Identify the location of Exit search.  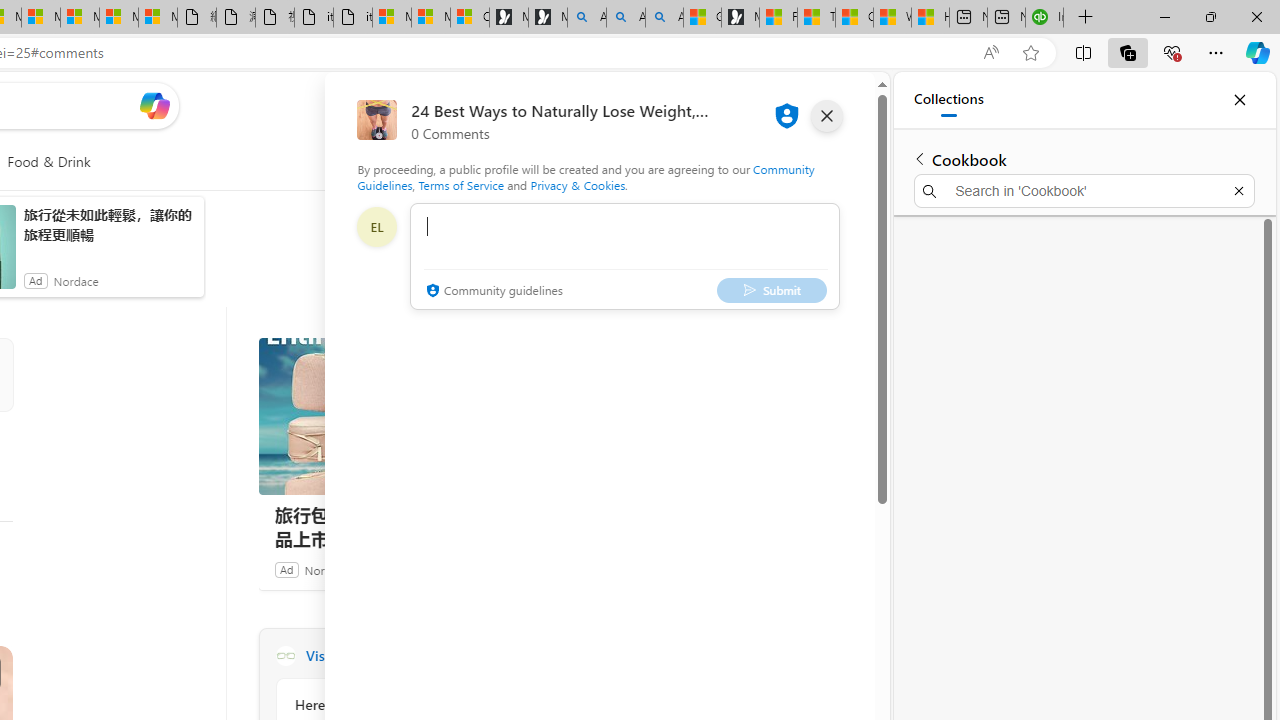
(1238, 190).